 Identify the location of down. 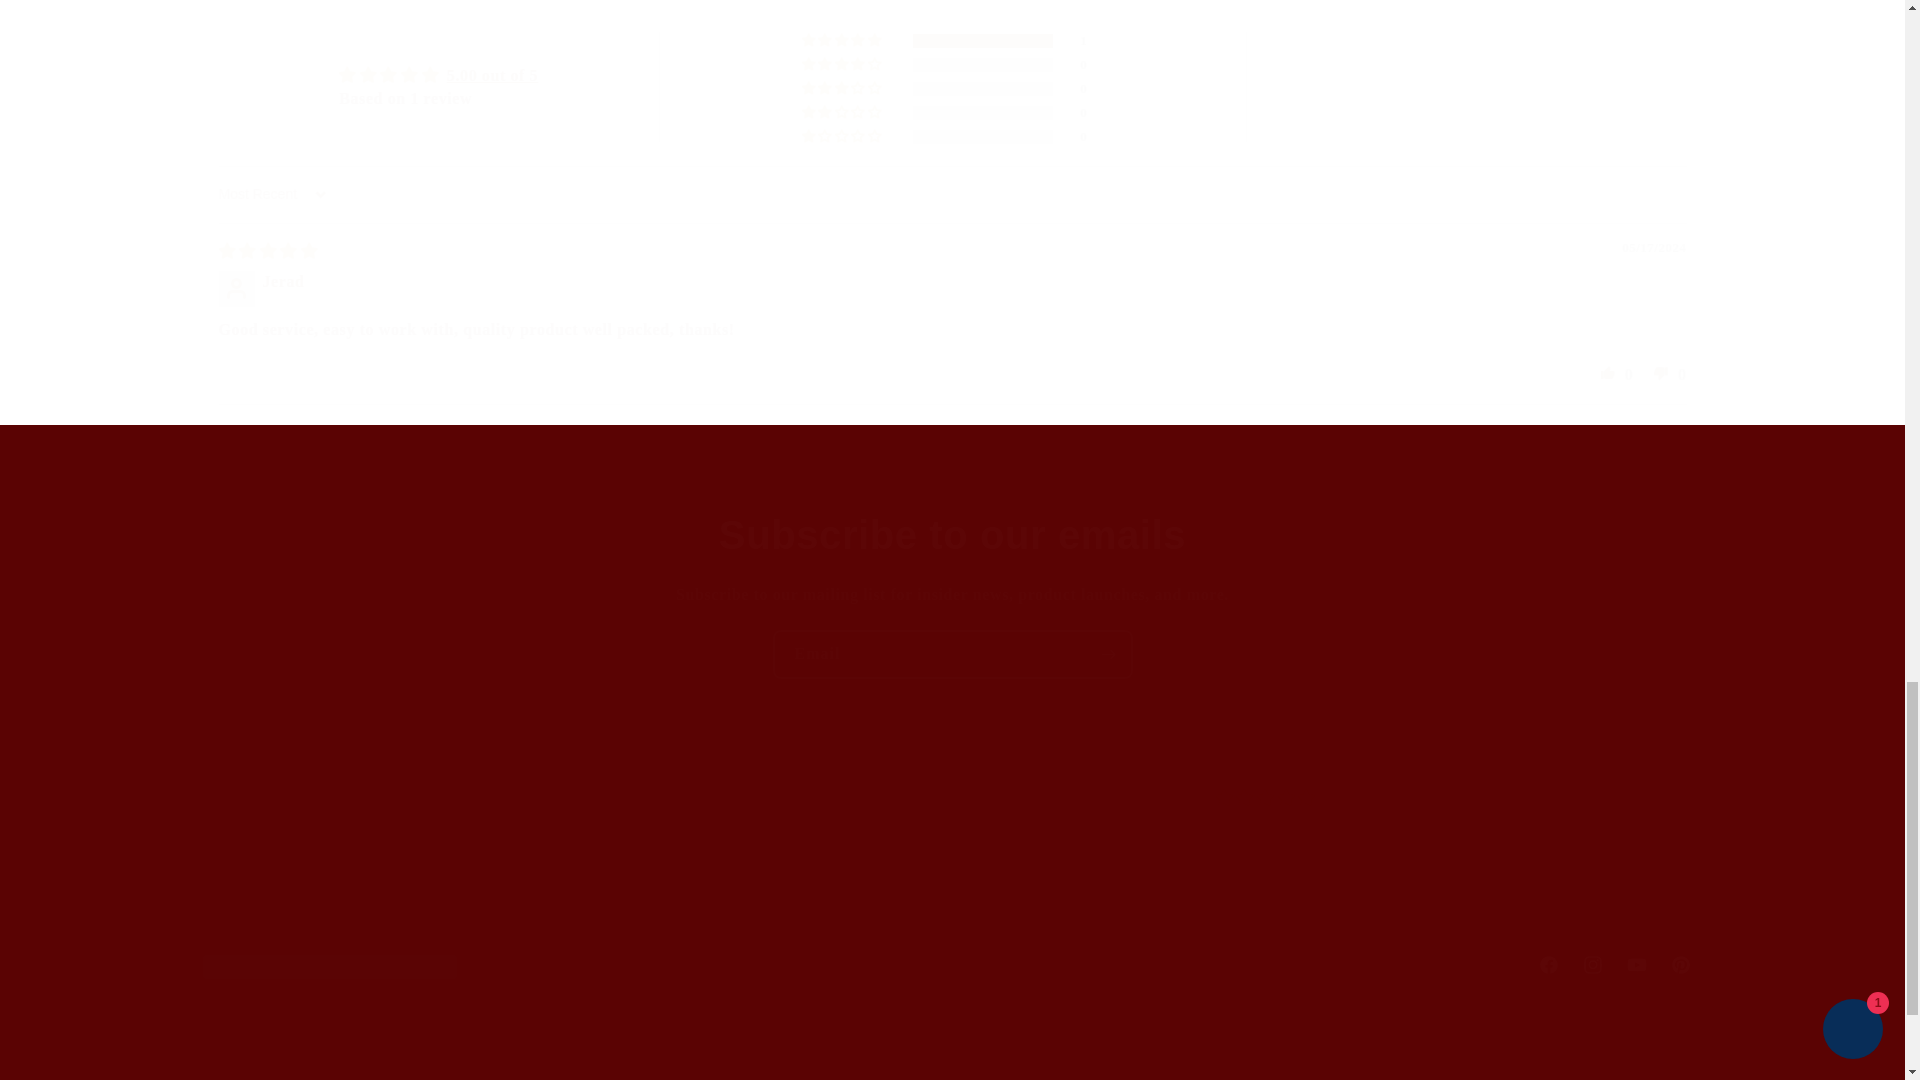
(951, 964).